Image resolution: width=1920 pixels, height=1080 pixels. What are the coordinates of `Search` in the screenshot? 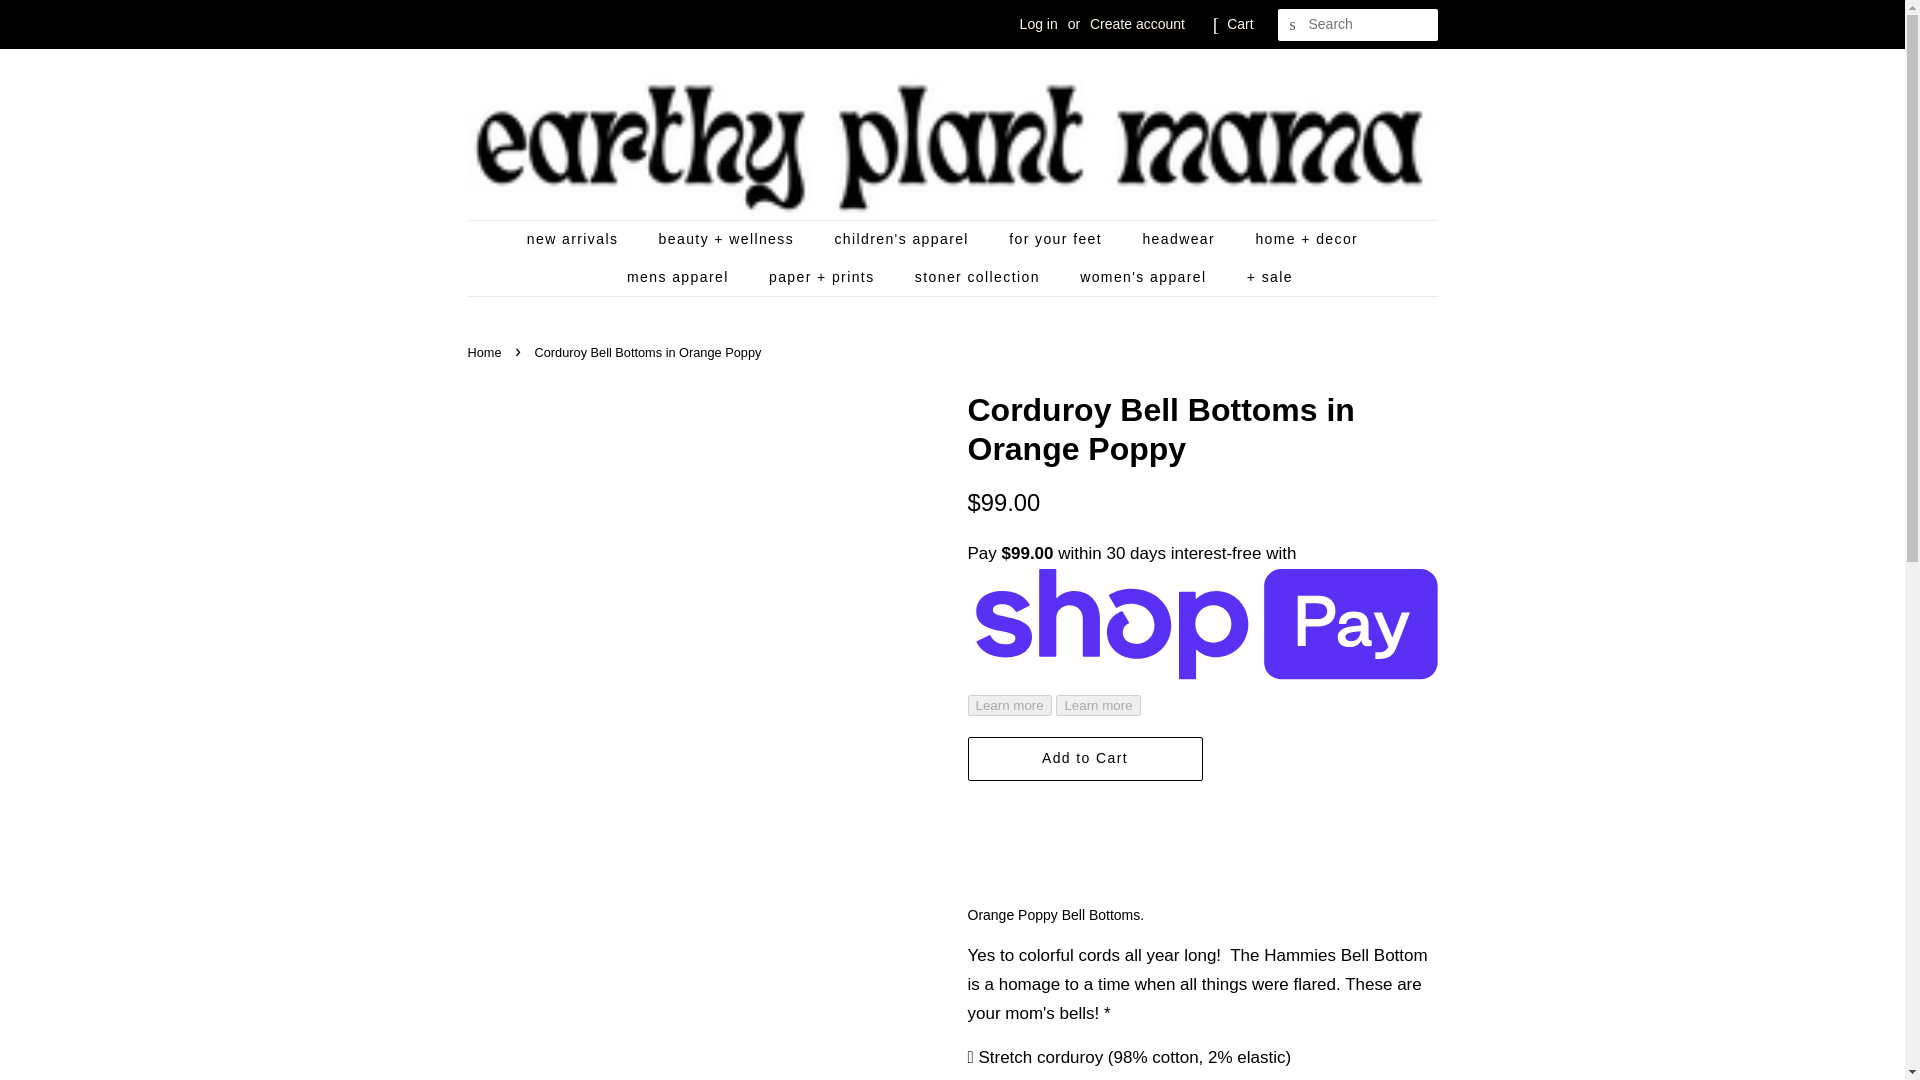 It's located at (1294, 25).